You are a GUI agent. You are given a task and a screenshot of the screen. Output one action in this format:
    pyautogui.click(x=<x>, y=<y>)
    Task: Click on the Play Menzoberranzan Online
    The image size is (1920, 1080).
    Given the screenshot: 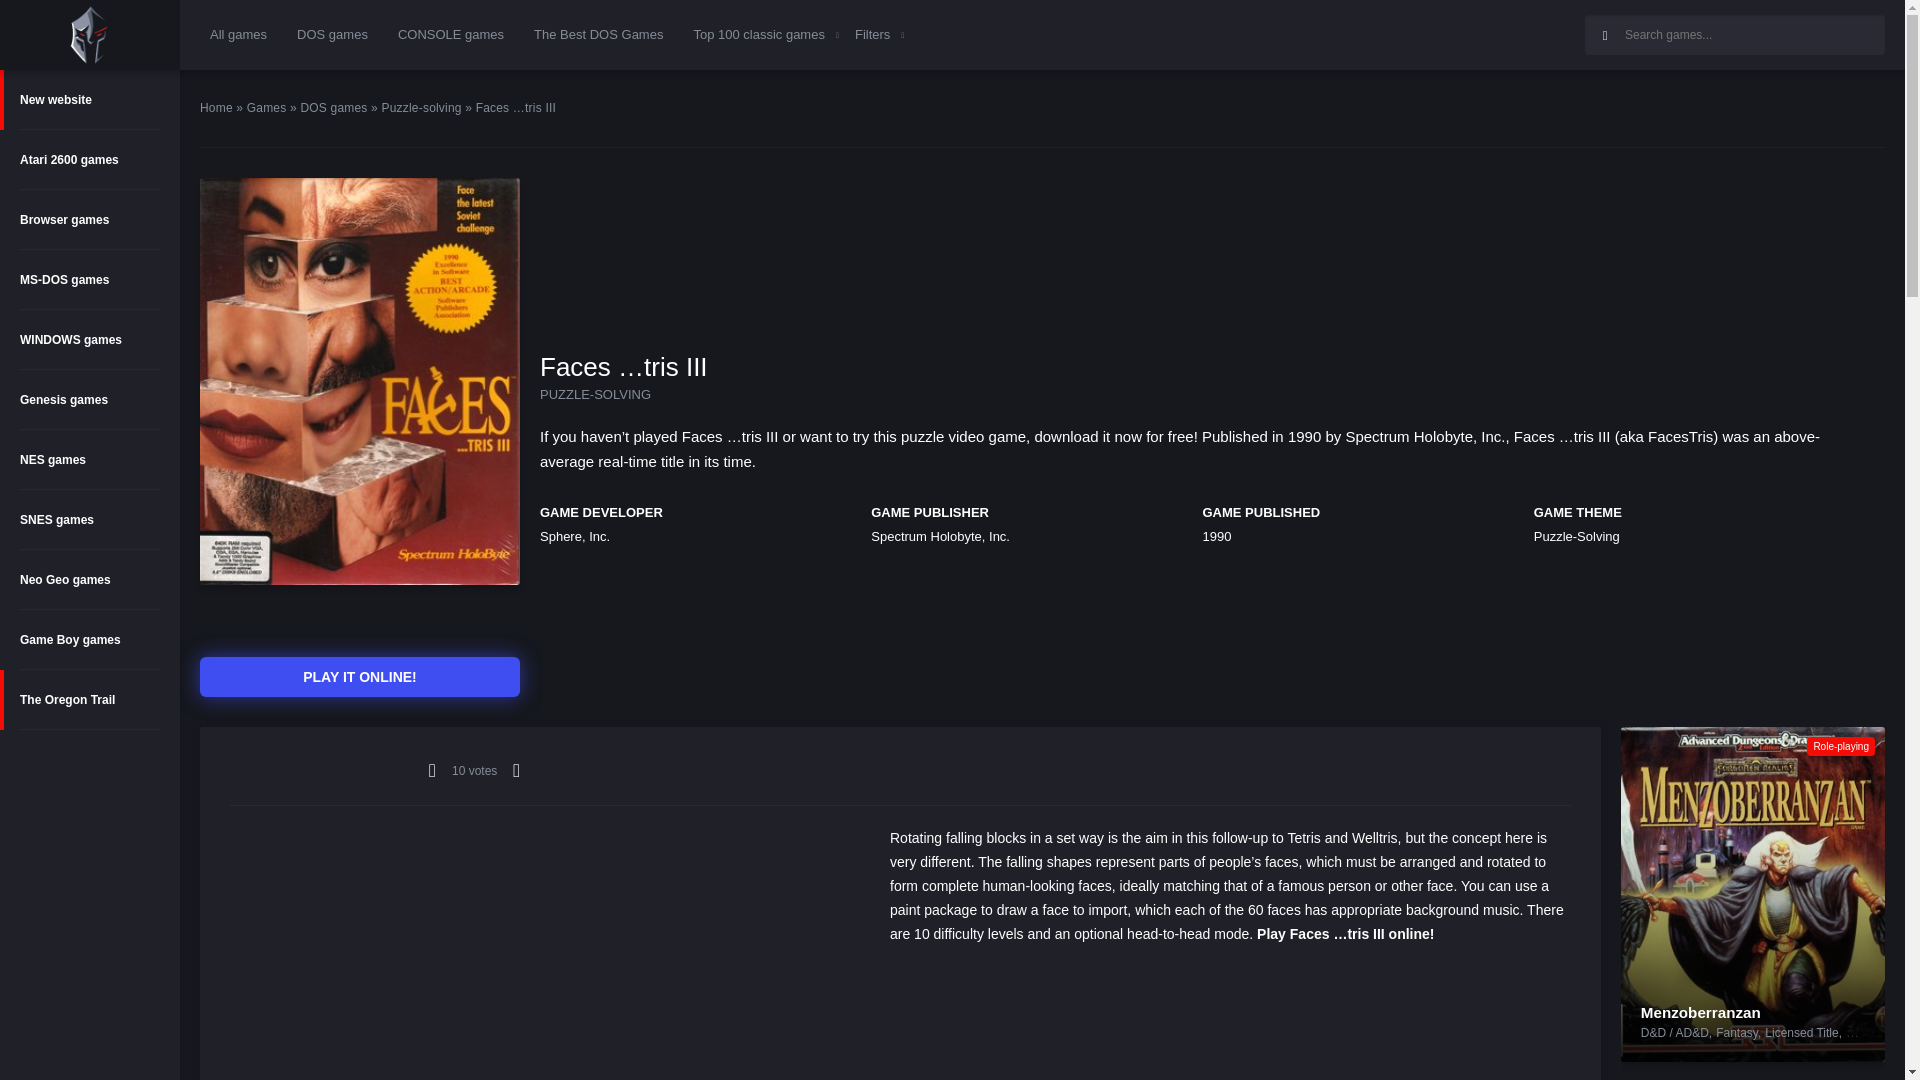 What is the action you would take?
    pyautogui.click(x=1700, y=1012)
    